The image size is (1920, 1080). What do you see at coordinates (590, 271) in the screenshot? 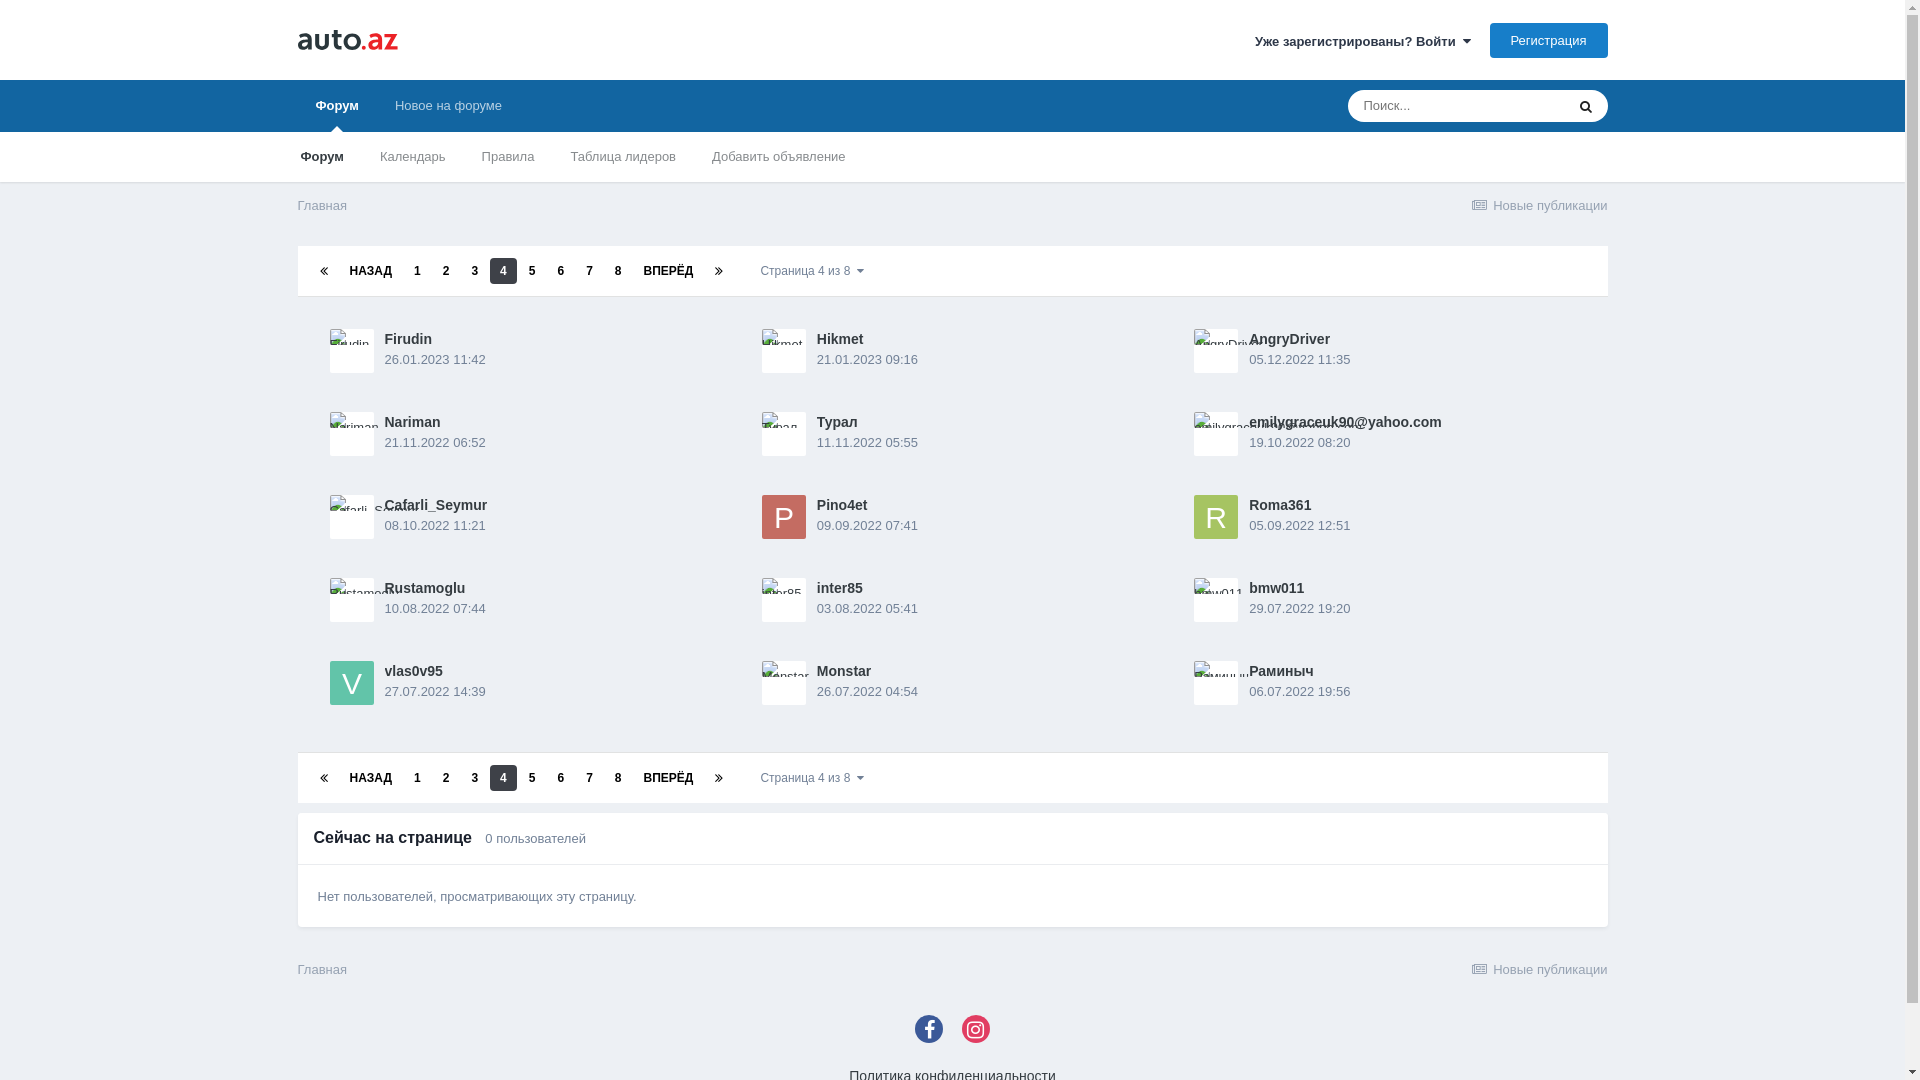
I see `7` at bounding box center [590, 271].